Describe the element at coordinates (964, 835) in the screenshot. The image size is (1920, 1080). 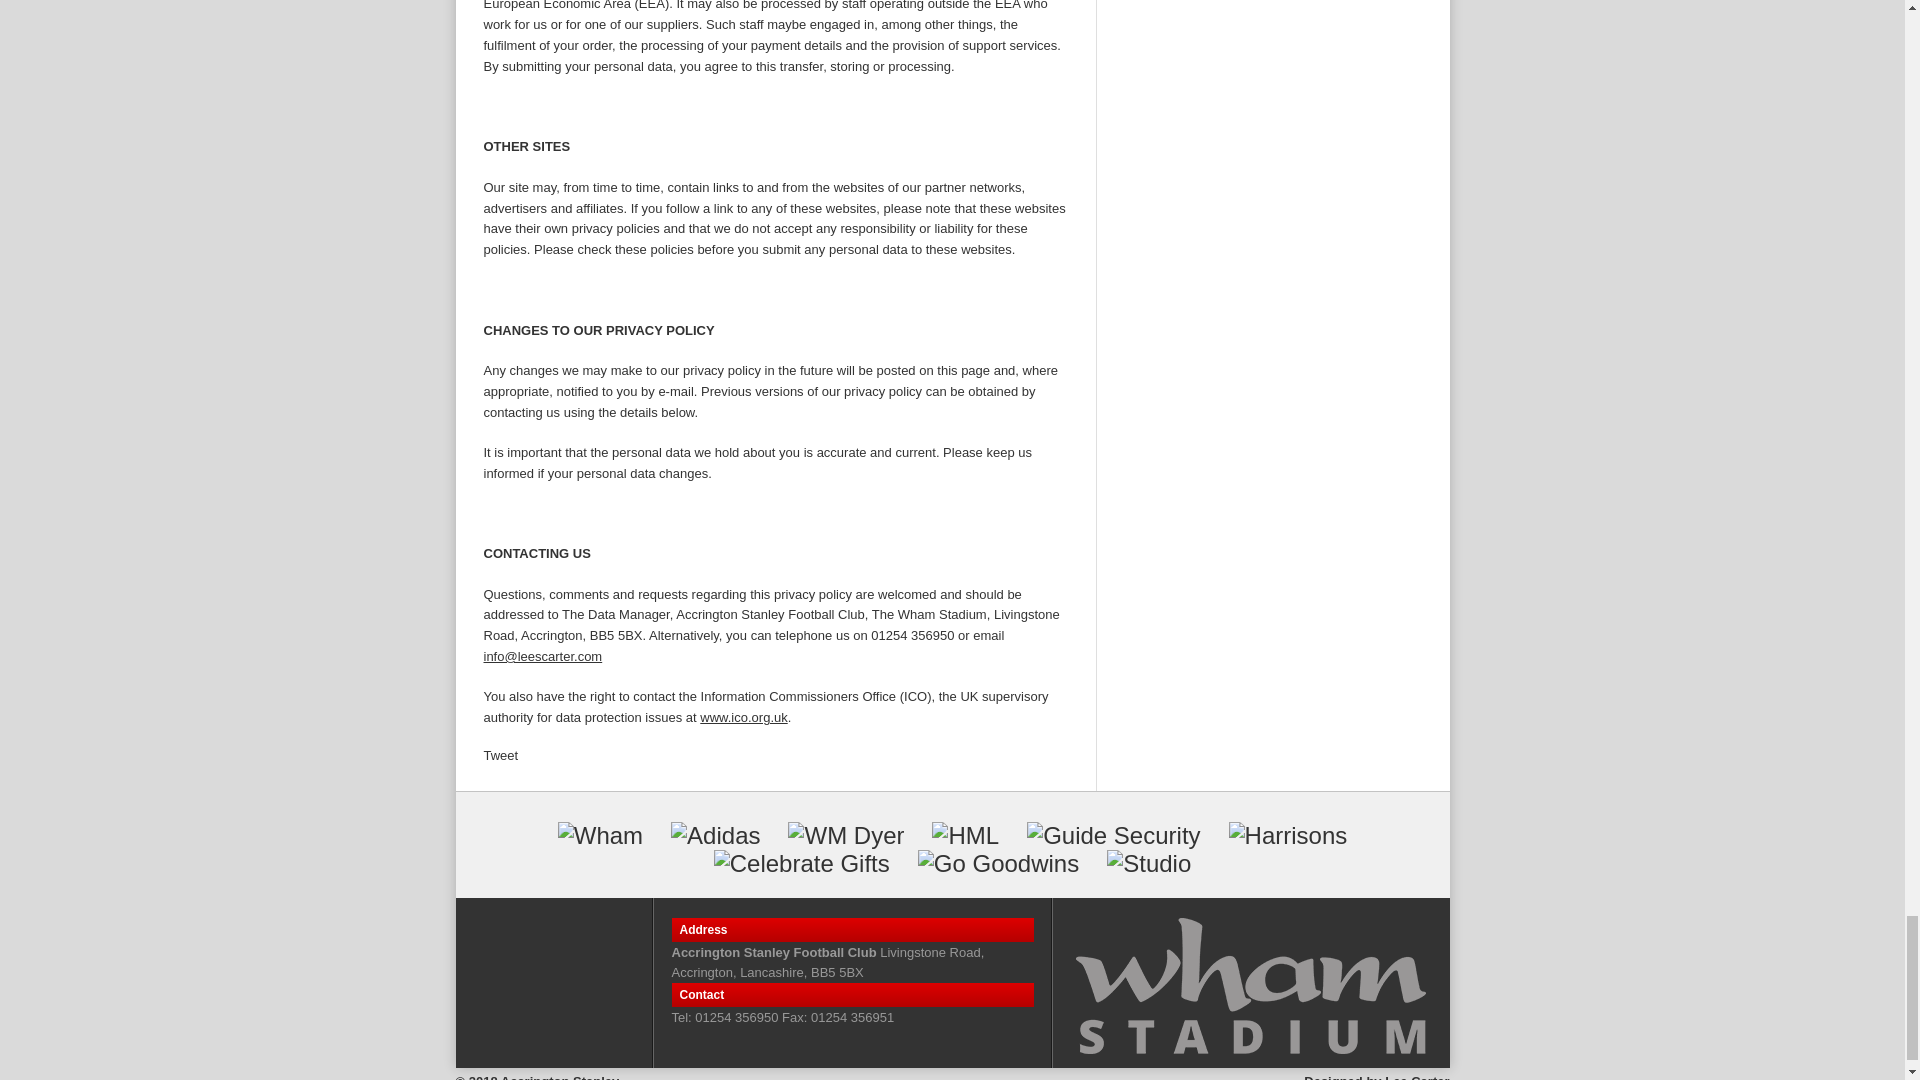
I see `HML` at that location.